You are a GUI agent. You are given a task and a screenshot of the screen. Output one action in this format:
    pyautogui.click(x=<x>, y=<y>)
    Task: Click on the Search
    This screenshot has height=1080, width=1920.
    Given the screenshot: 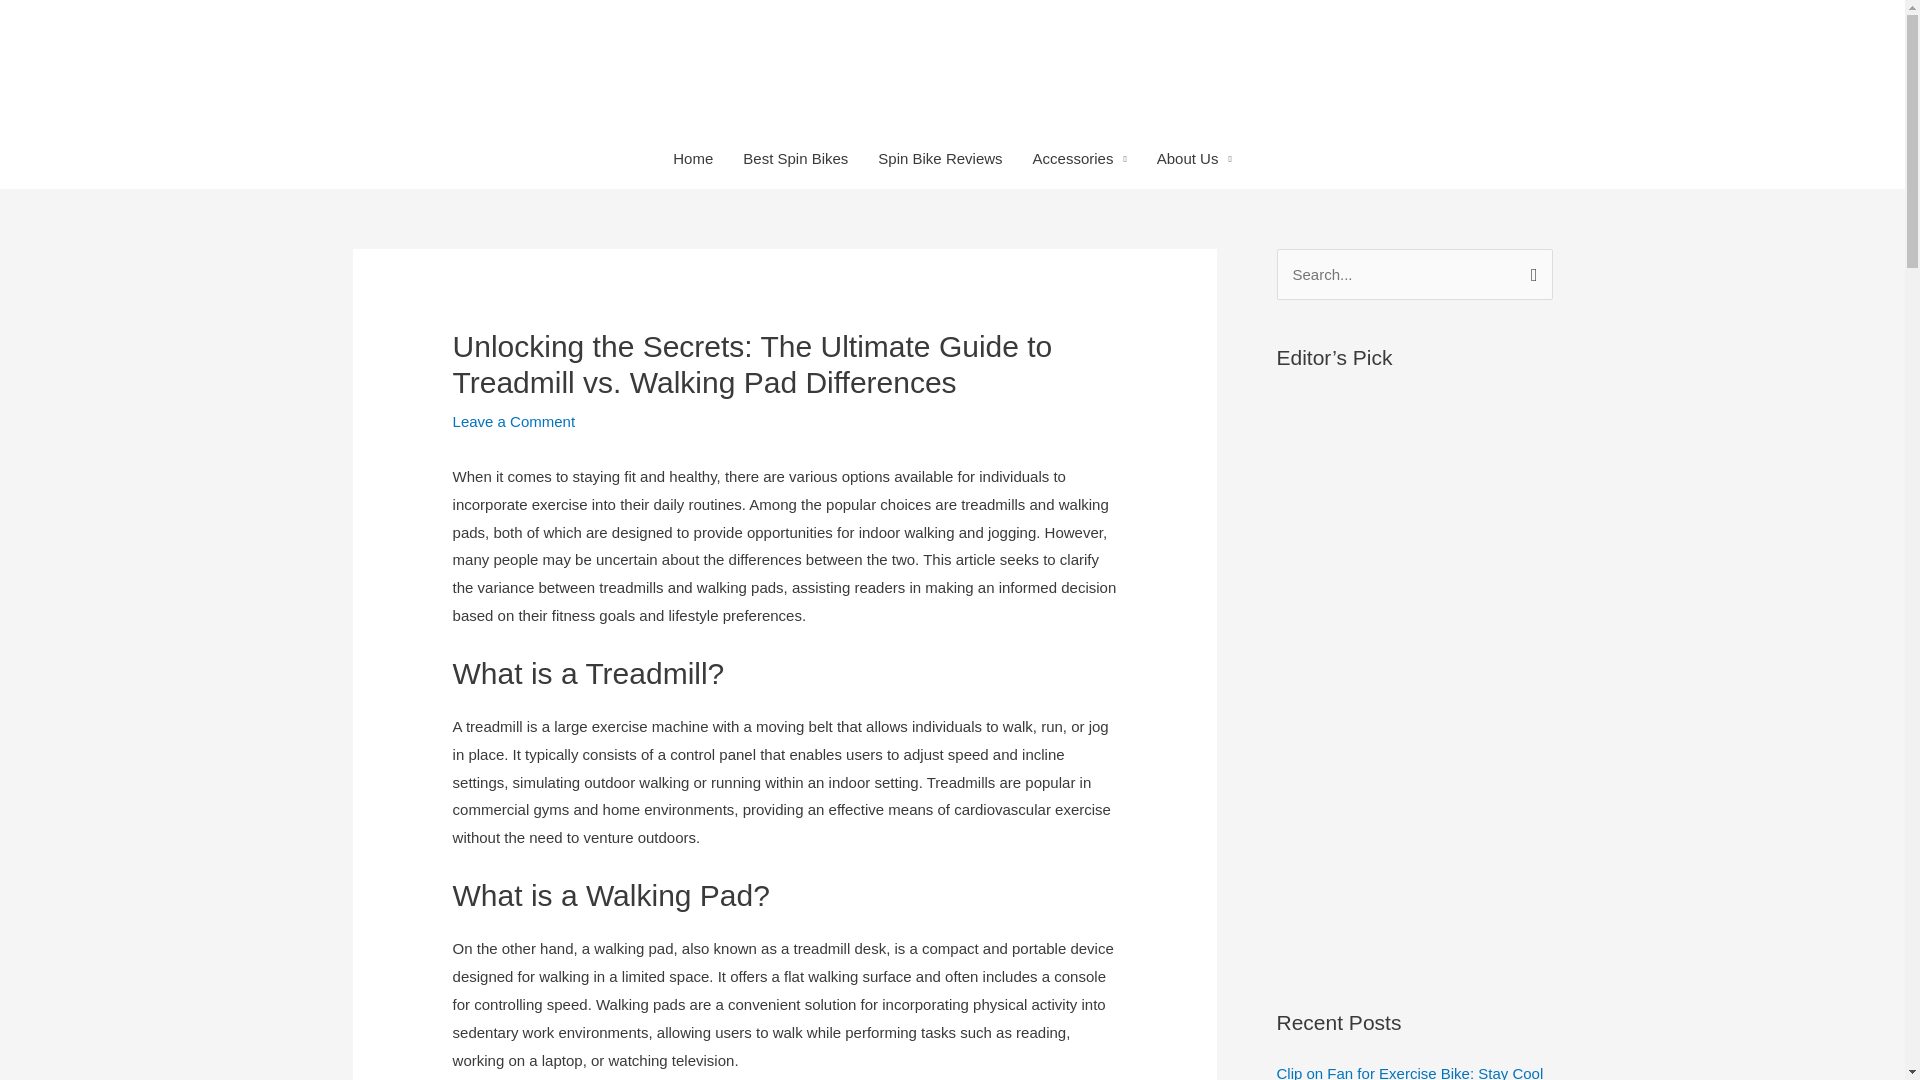 What is the action you would take?
    pyautogui.click(x=1530, y=270)
    